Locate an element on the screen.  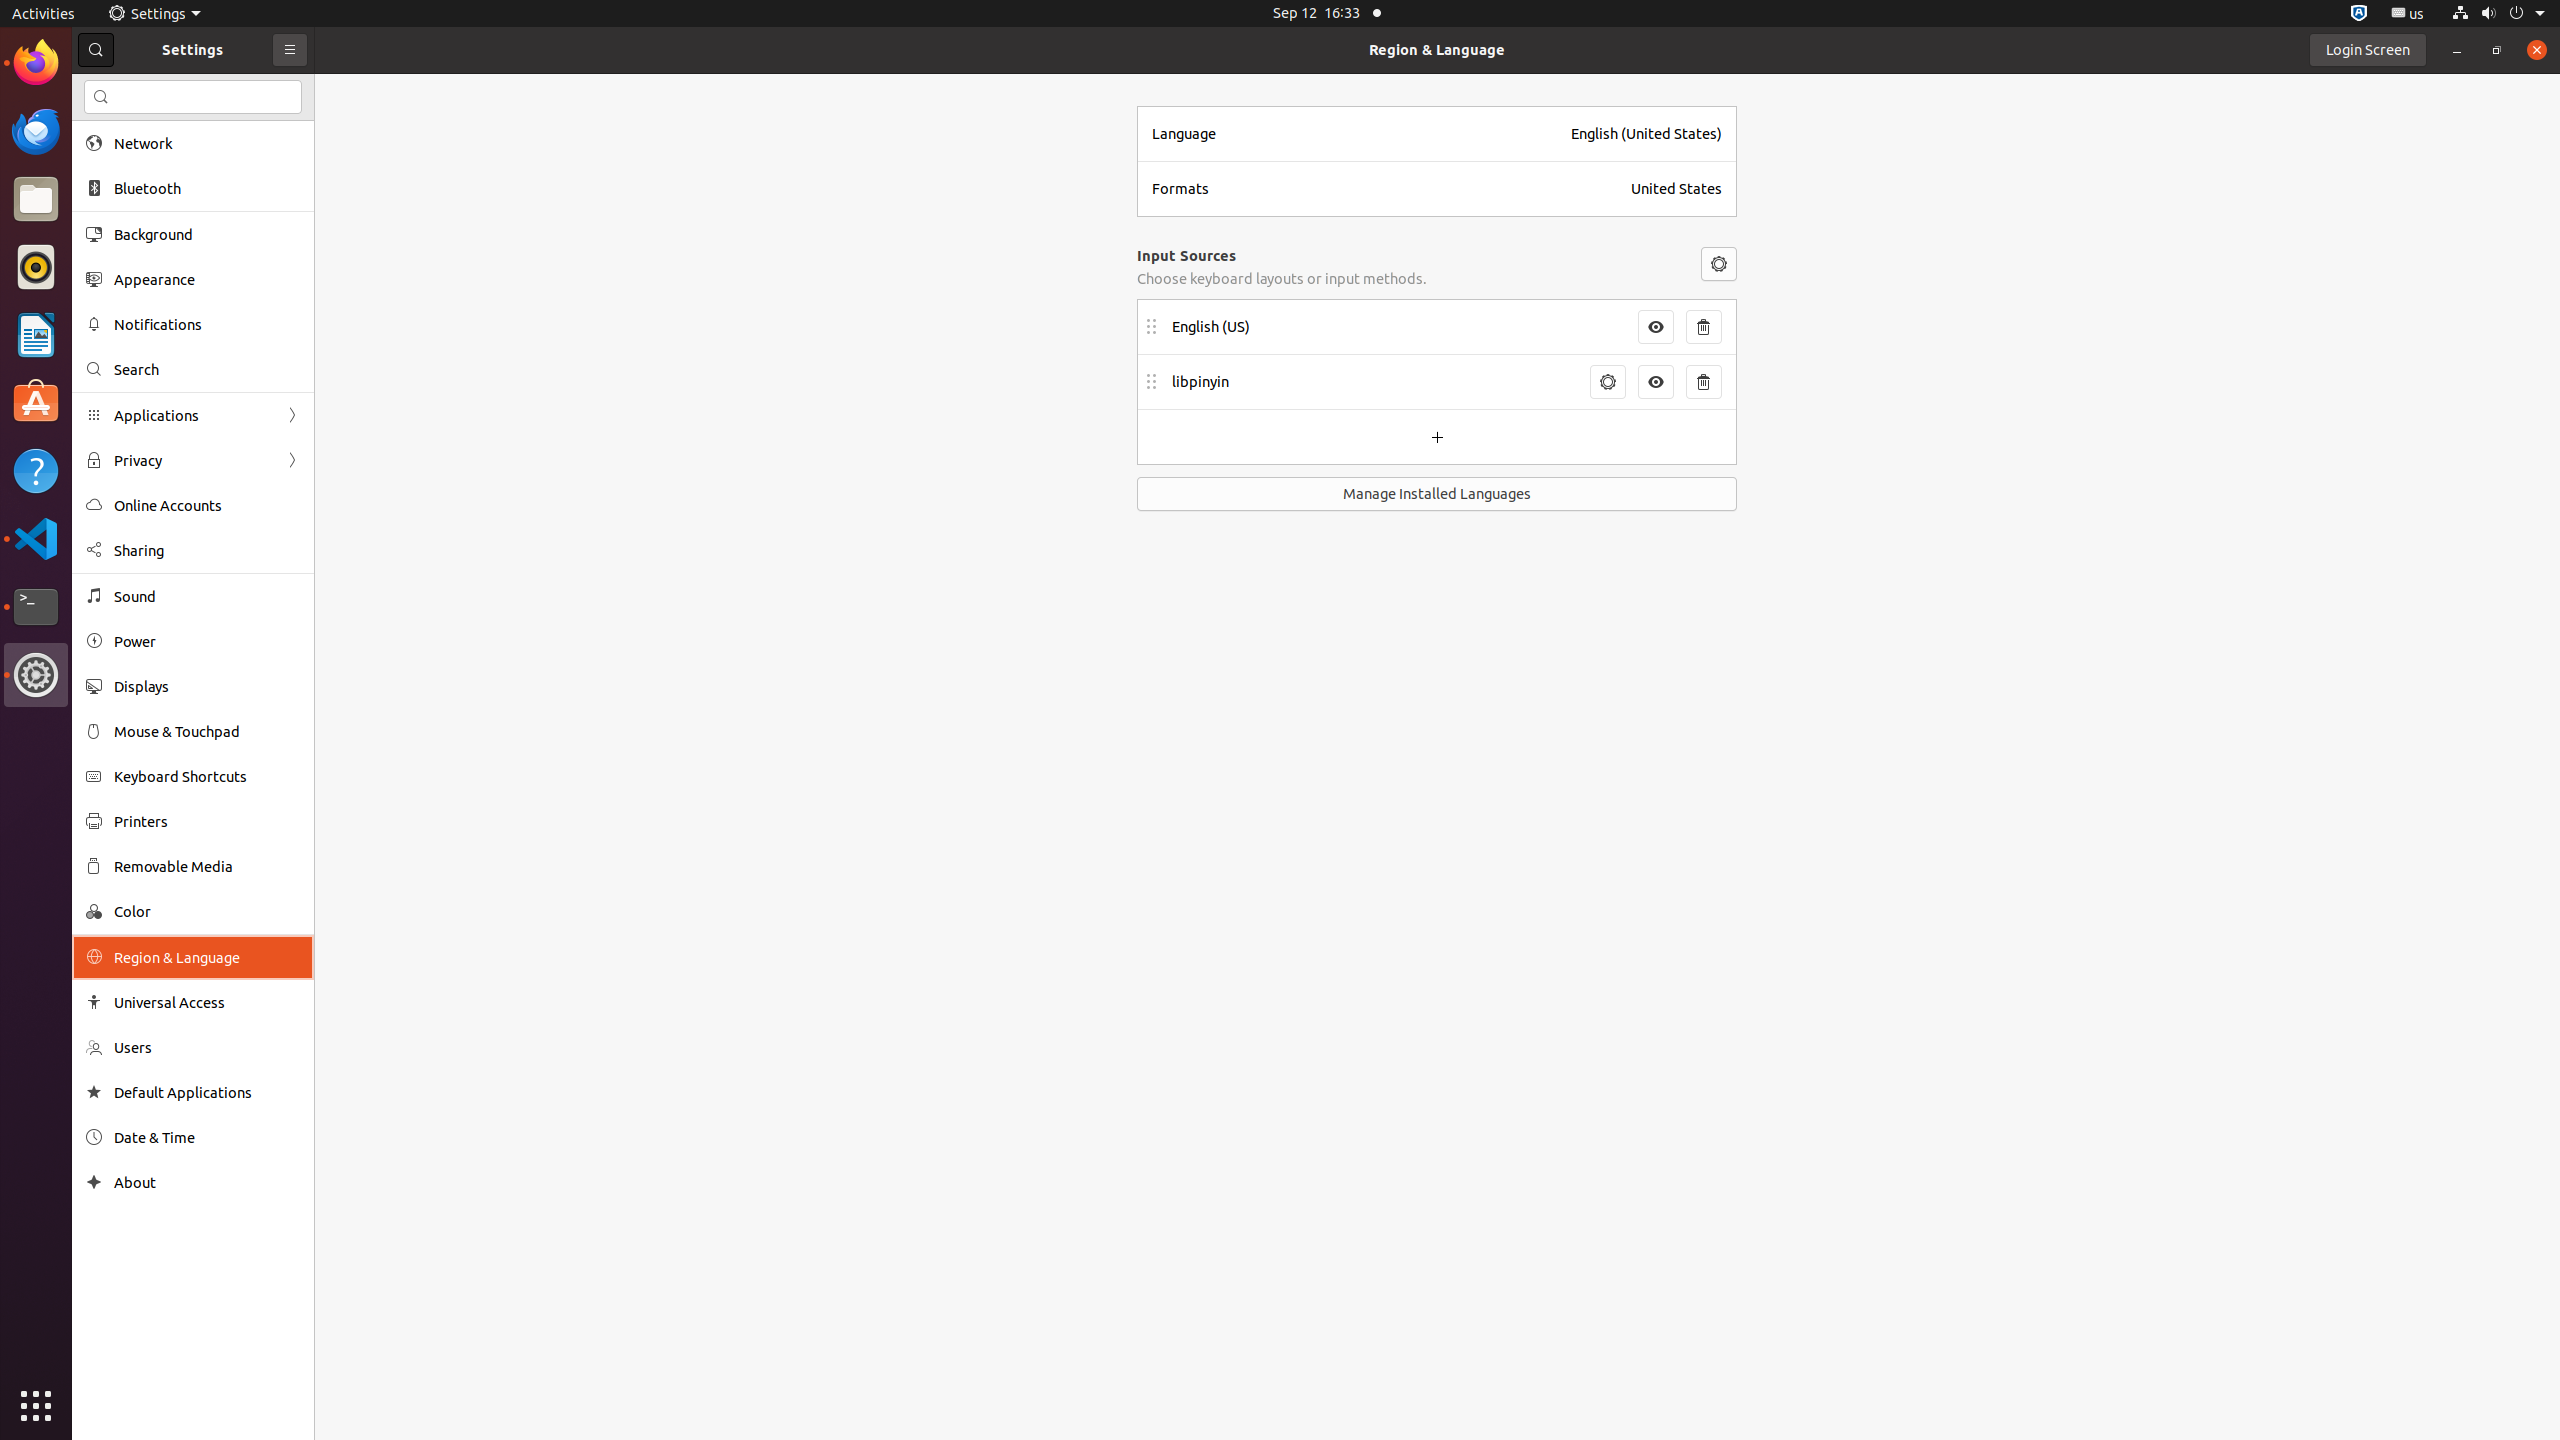
Date & Time is located at coordinates (207, 1138).